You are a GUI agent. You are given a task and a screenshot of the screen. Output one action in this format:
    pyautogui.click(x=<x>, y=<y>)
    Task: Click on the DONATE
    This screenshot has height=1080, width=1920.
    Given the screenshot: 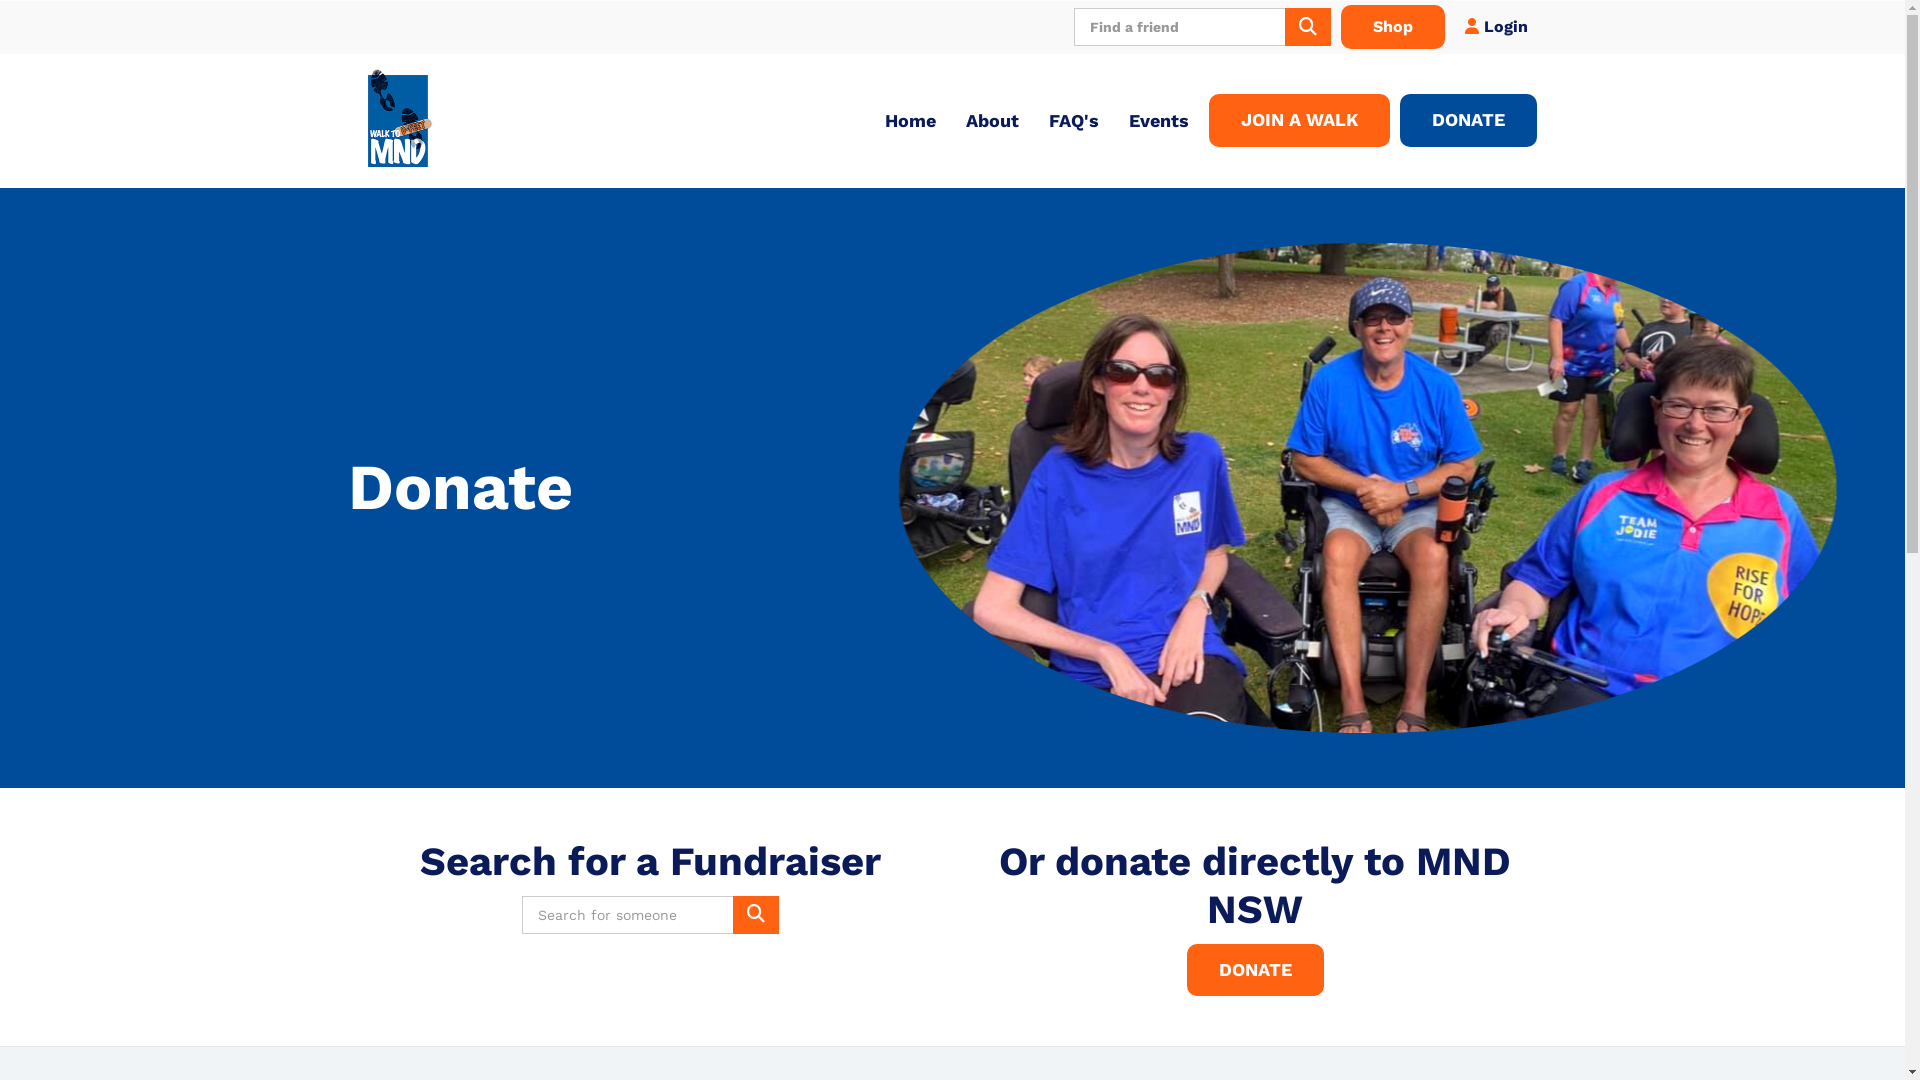 What is the action you would take?
    pyautogui.click(x=1468, y=120)
    